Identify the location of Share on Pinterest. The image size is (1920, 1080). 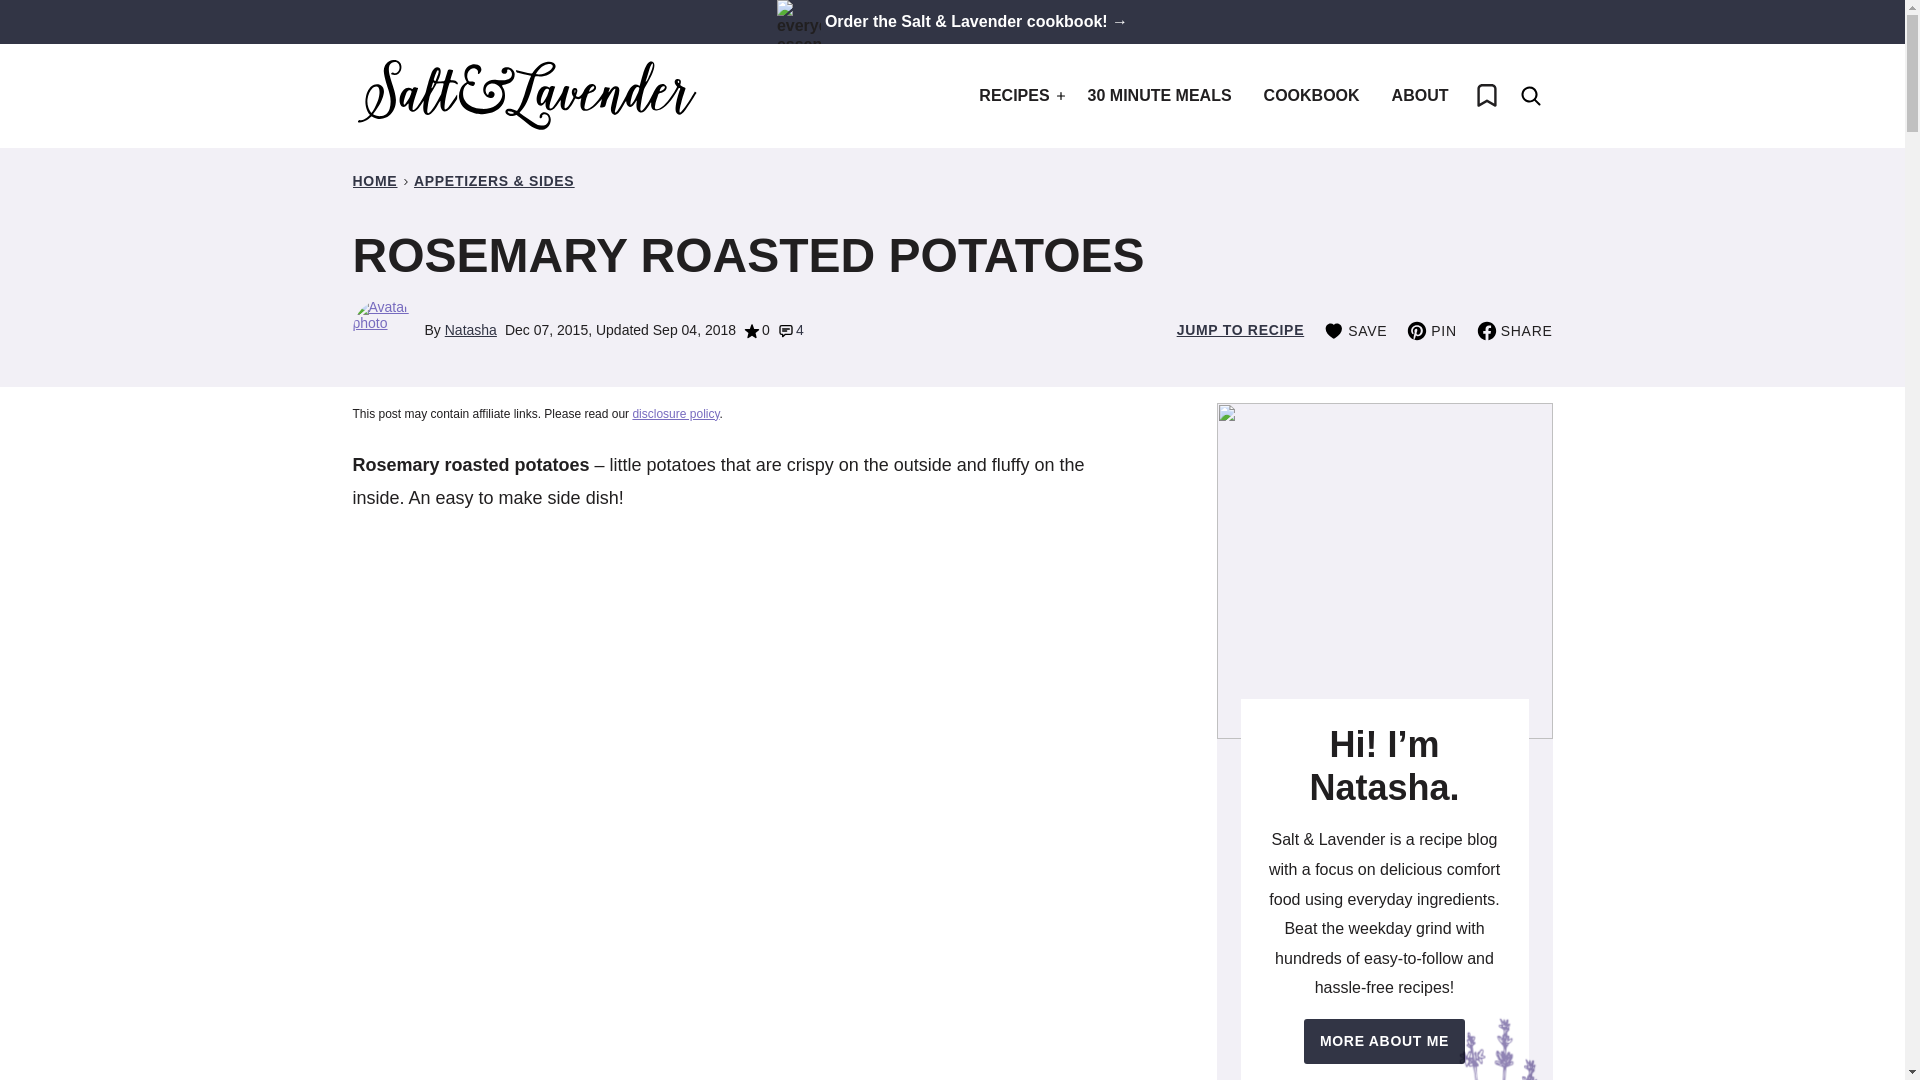
(1431, 330).